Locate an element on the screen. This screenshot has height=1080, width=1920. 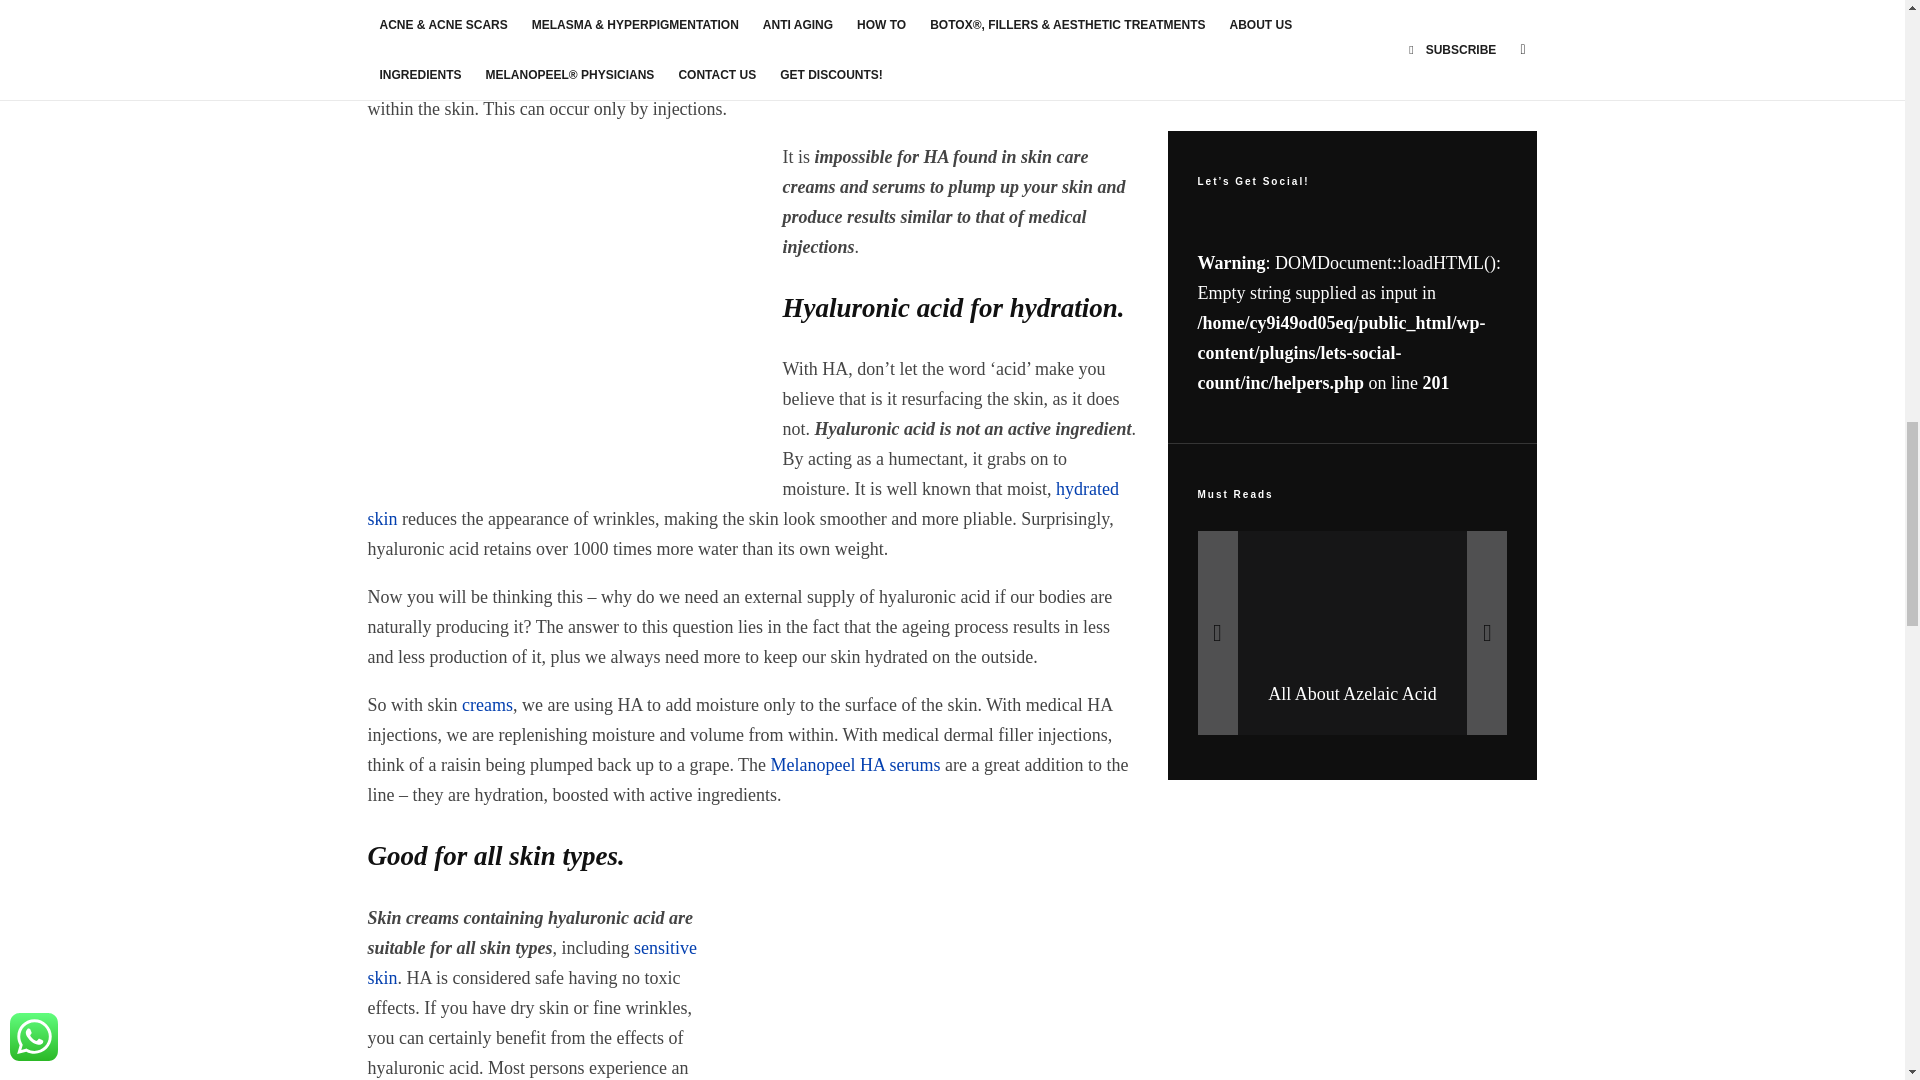
hydrated skin is located at coordinates (744, 504).